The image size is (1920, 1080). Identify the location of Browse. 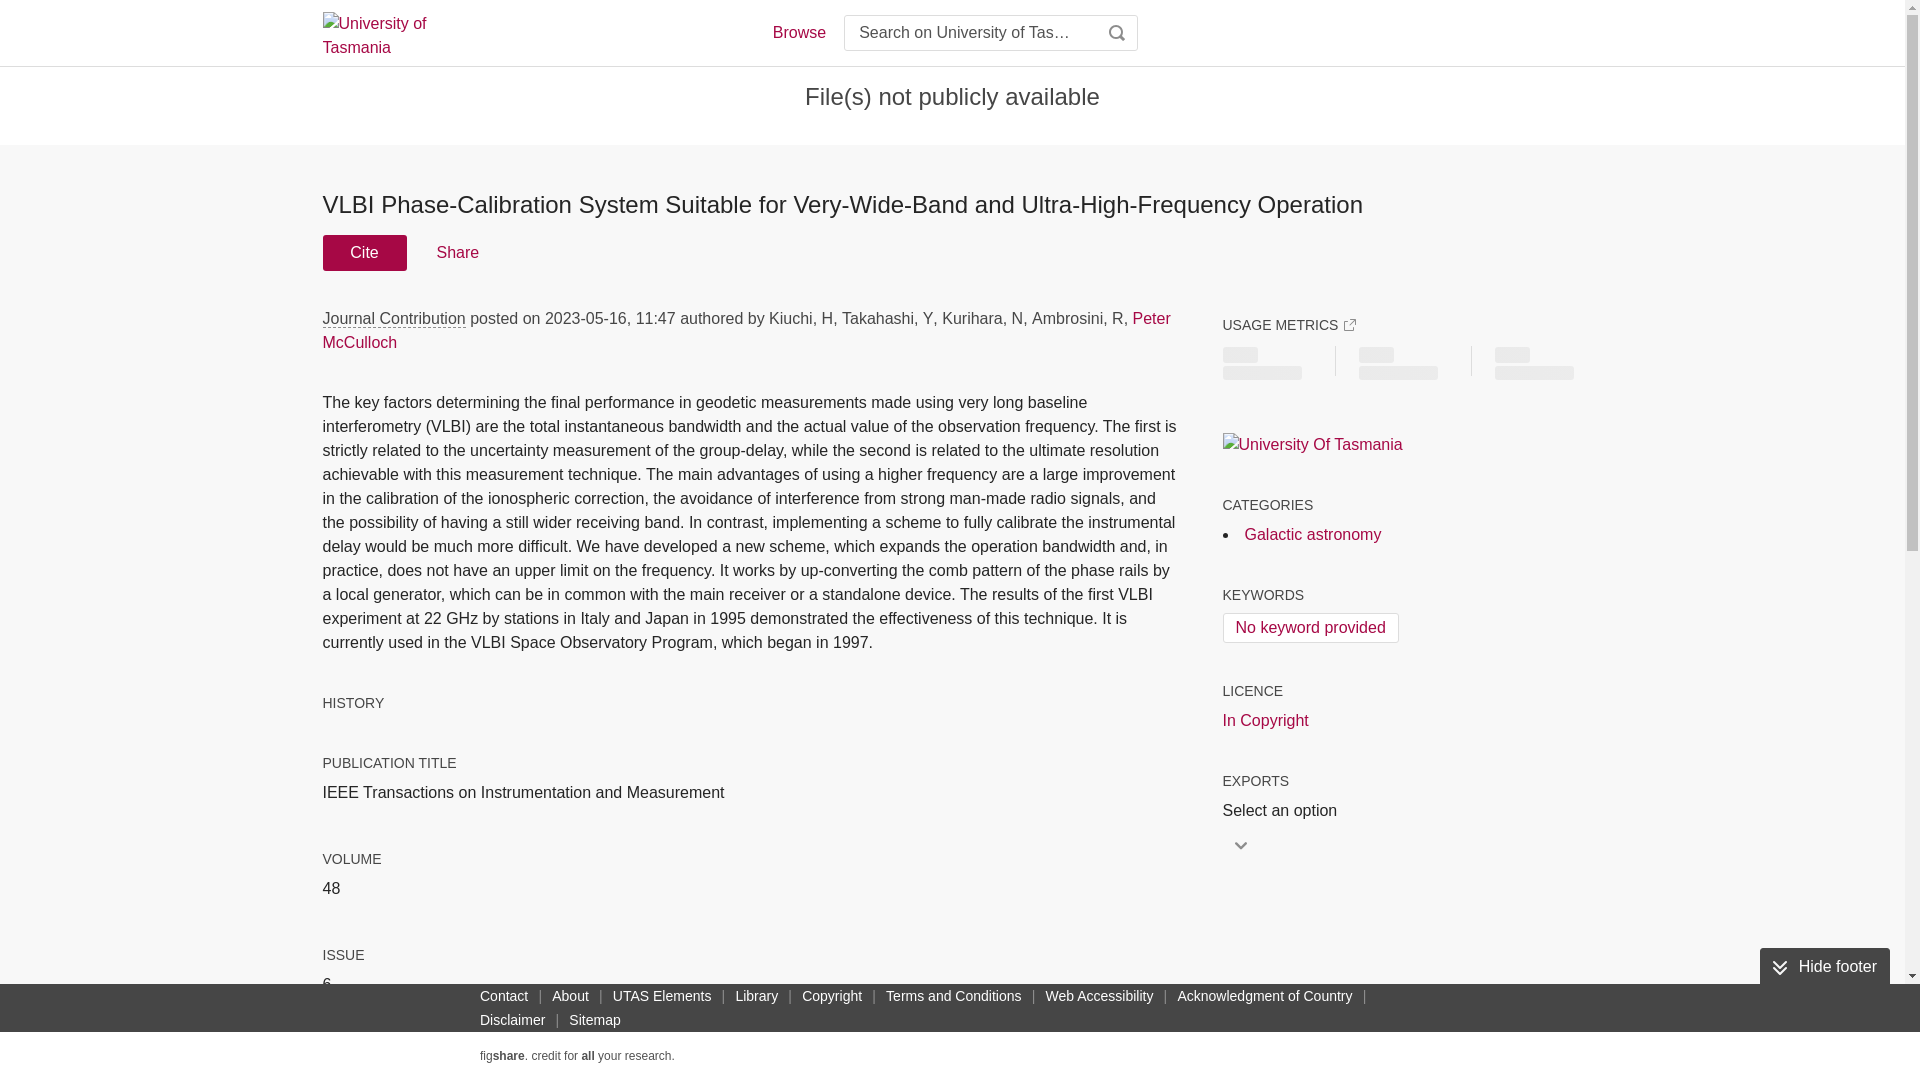
(798, 32).